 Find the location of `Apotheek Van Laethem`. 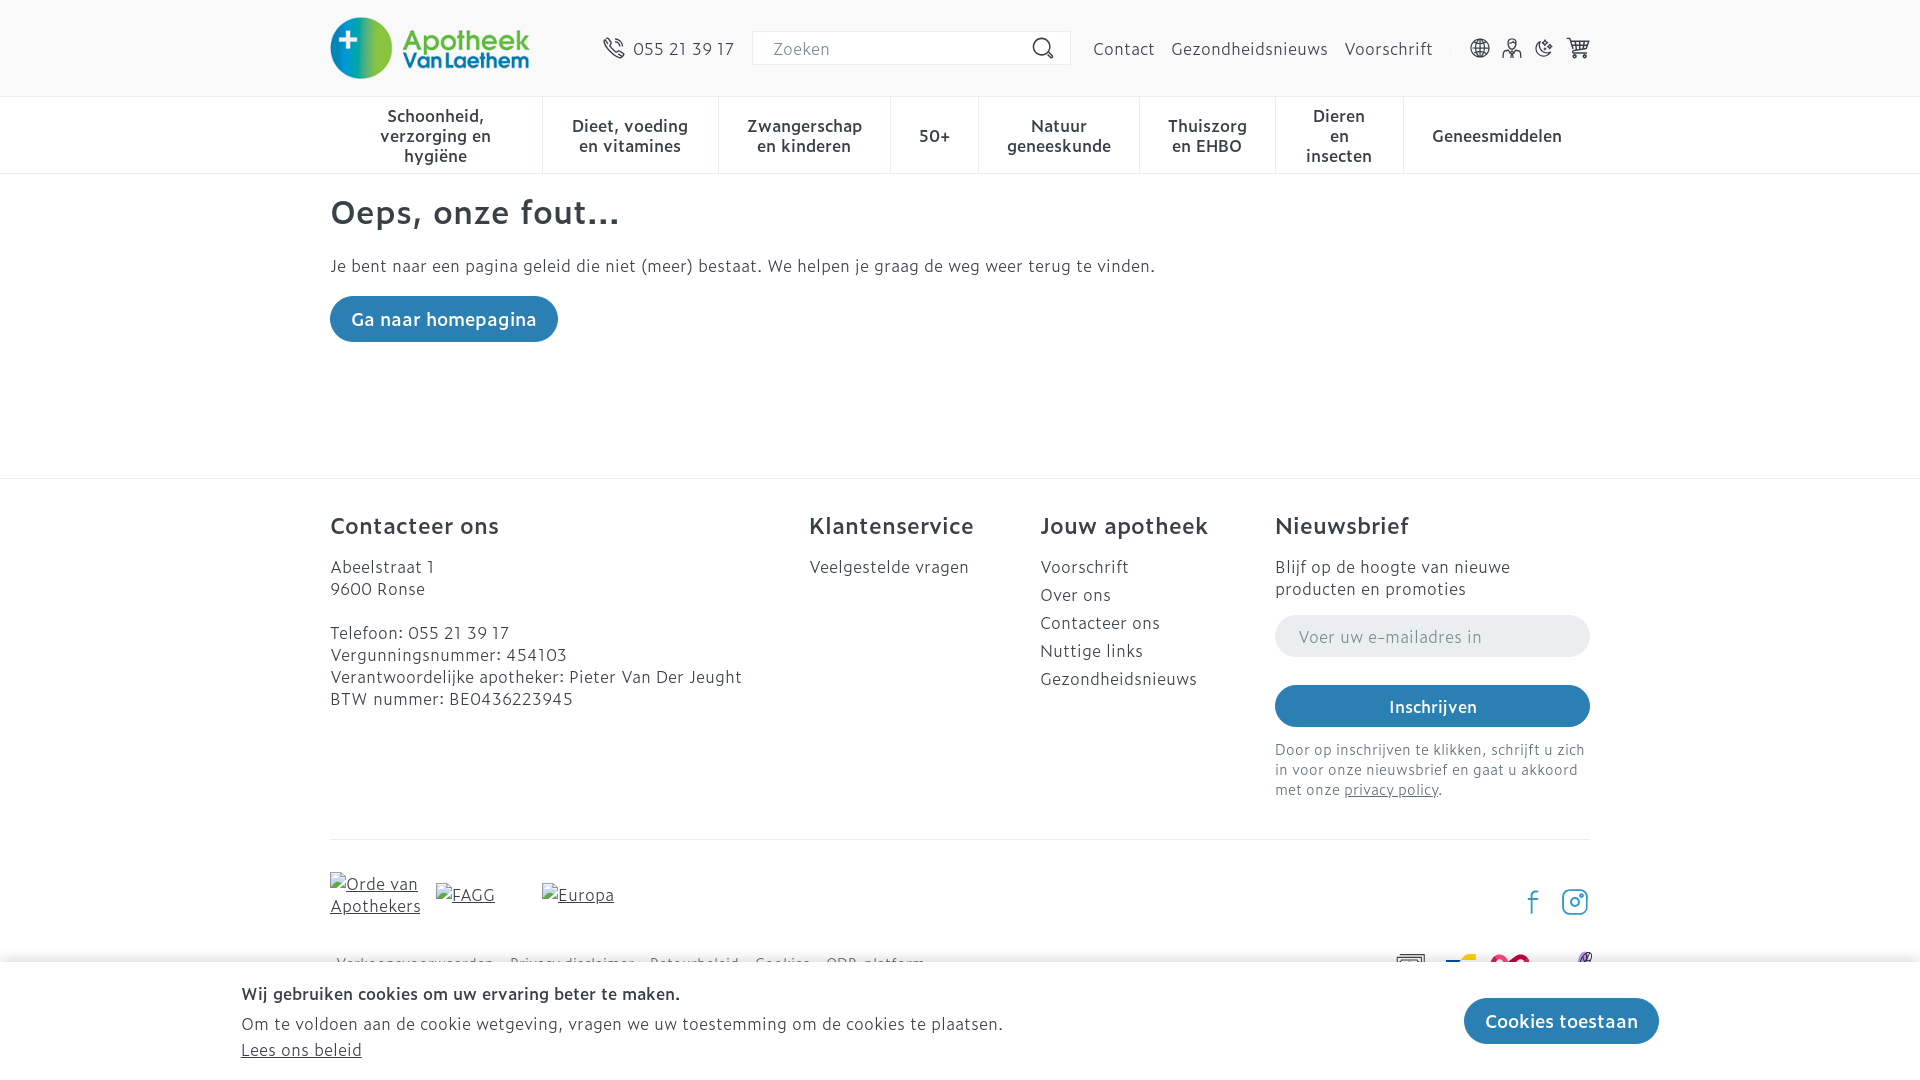

Apotheek Van Laethem is located at coordinates (430, 48).